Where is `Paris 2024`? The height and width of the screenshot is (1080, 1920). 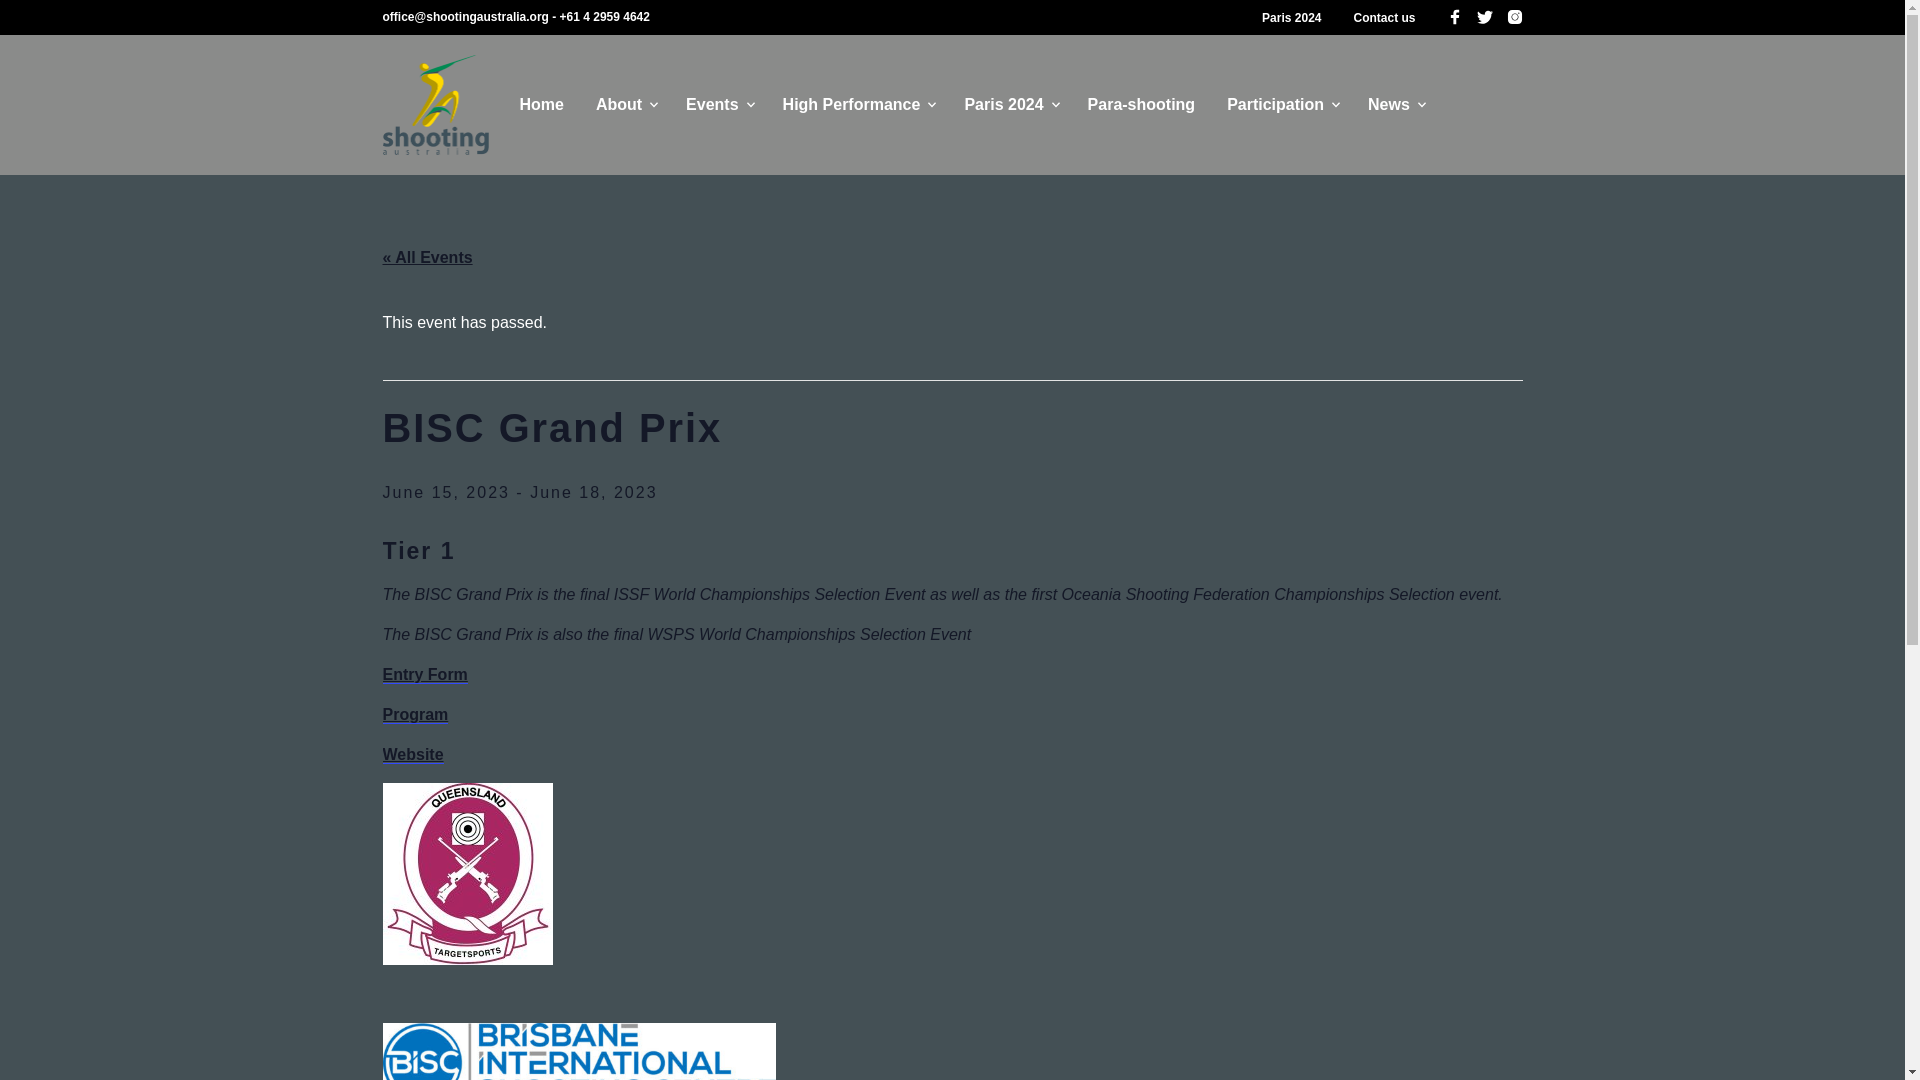 Paris 2024 is located at coordinates (1292, 18).